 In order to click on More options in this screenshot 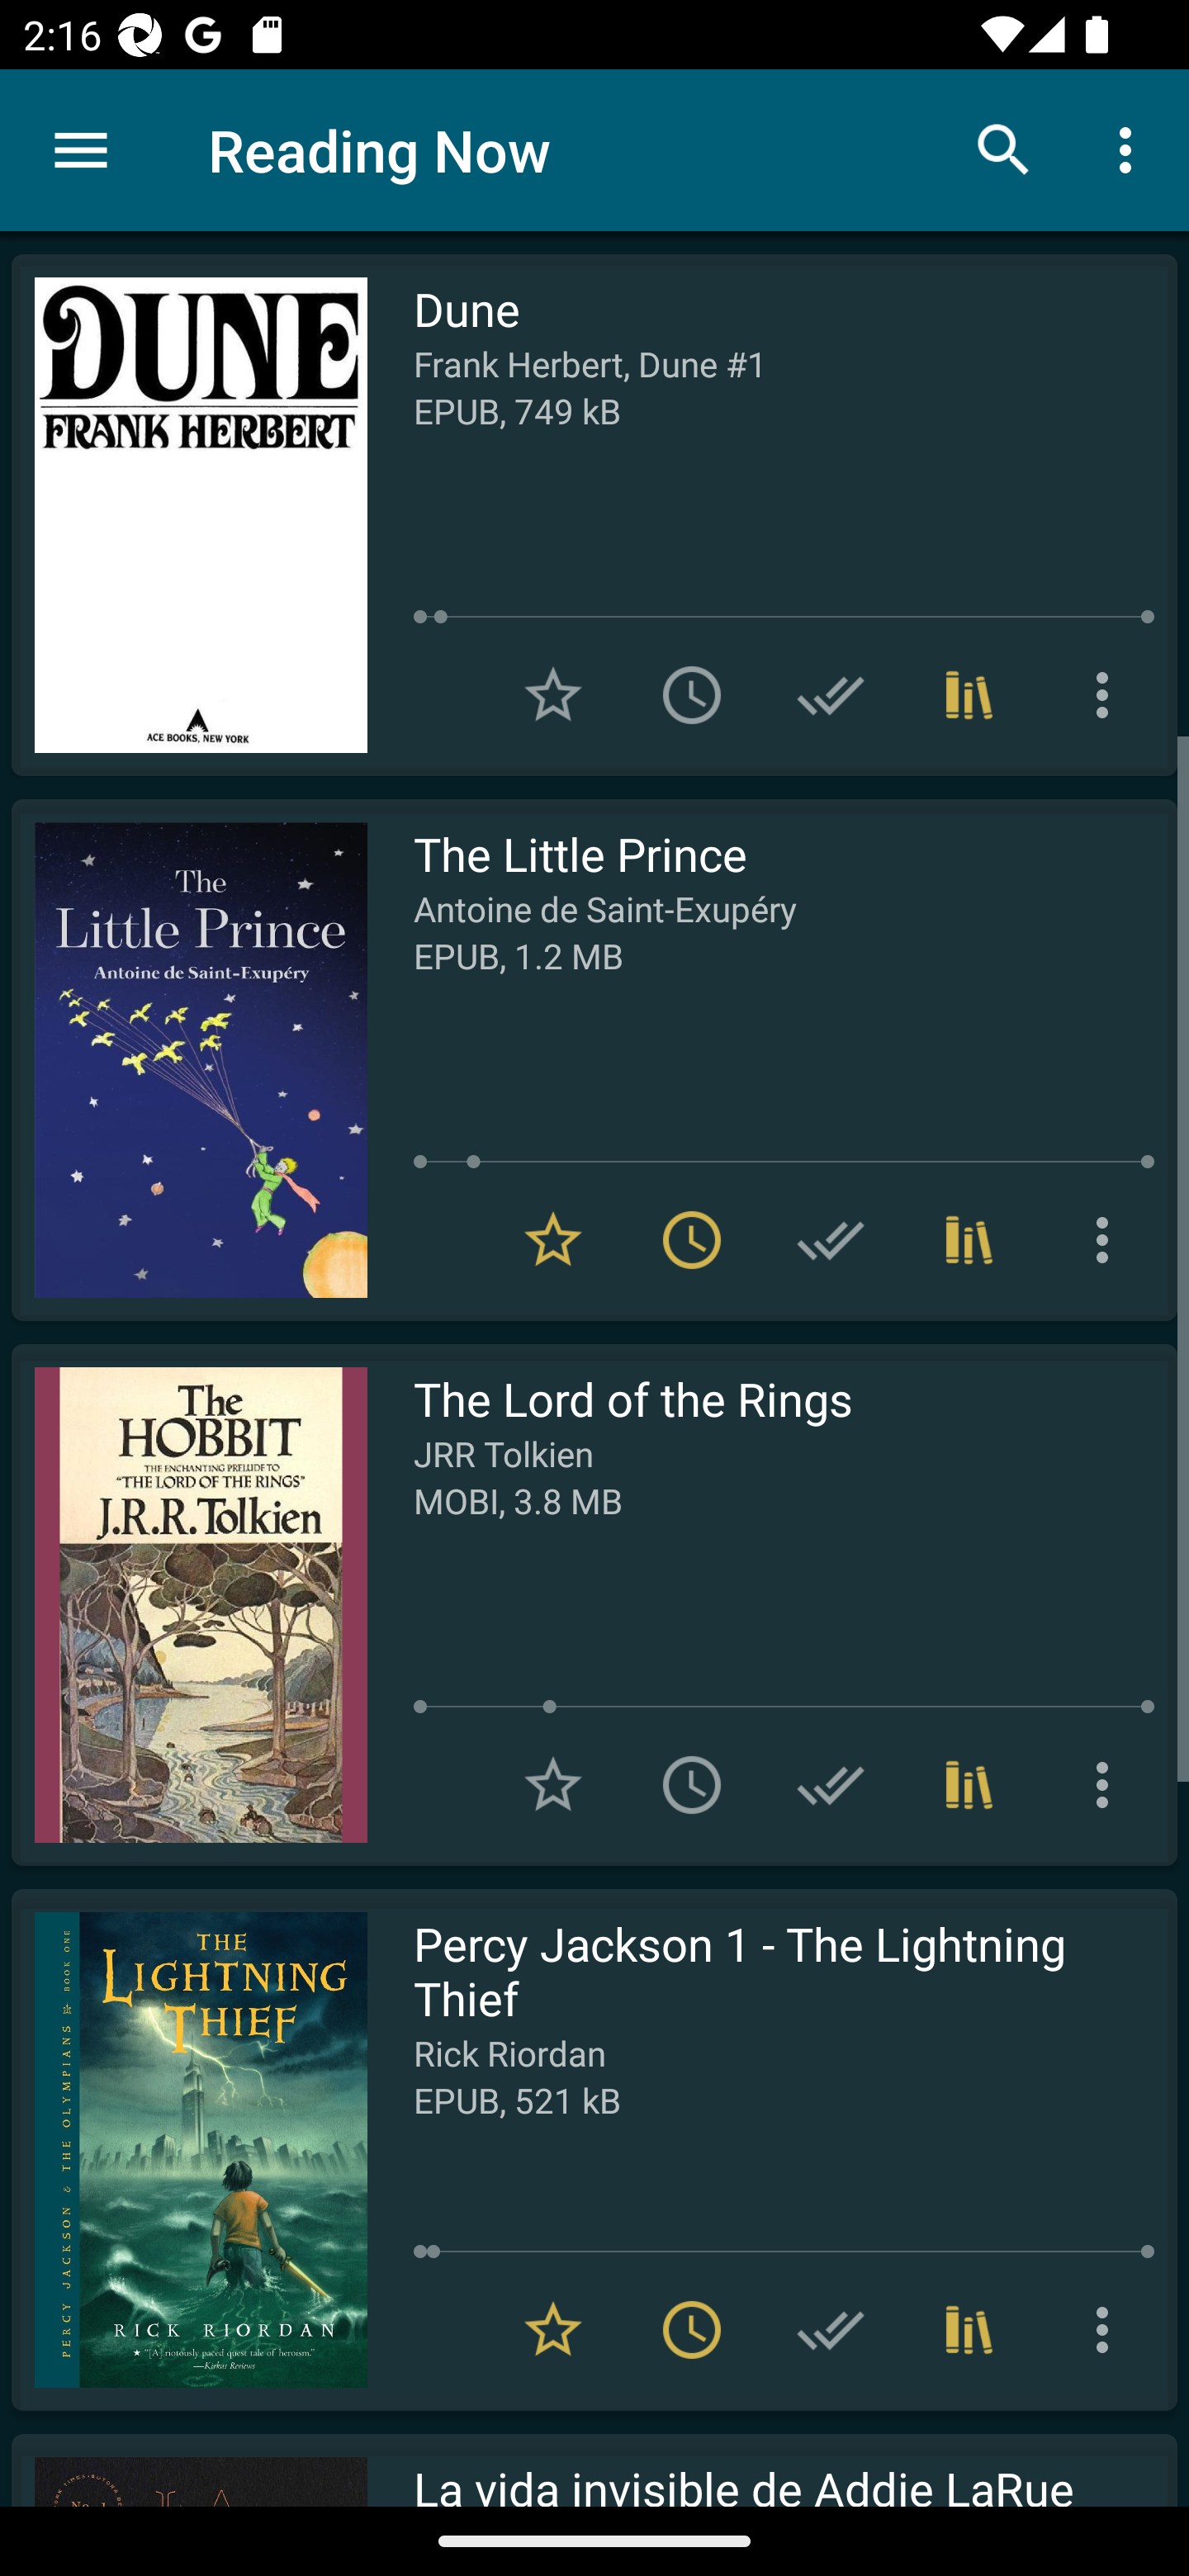, I will do `click(1108, 695)`.